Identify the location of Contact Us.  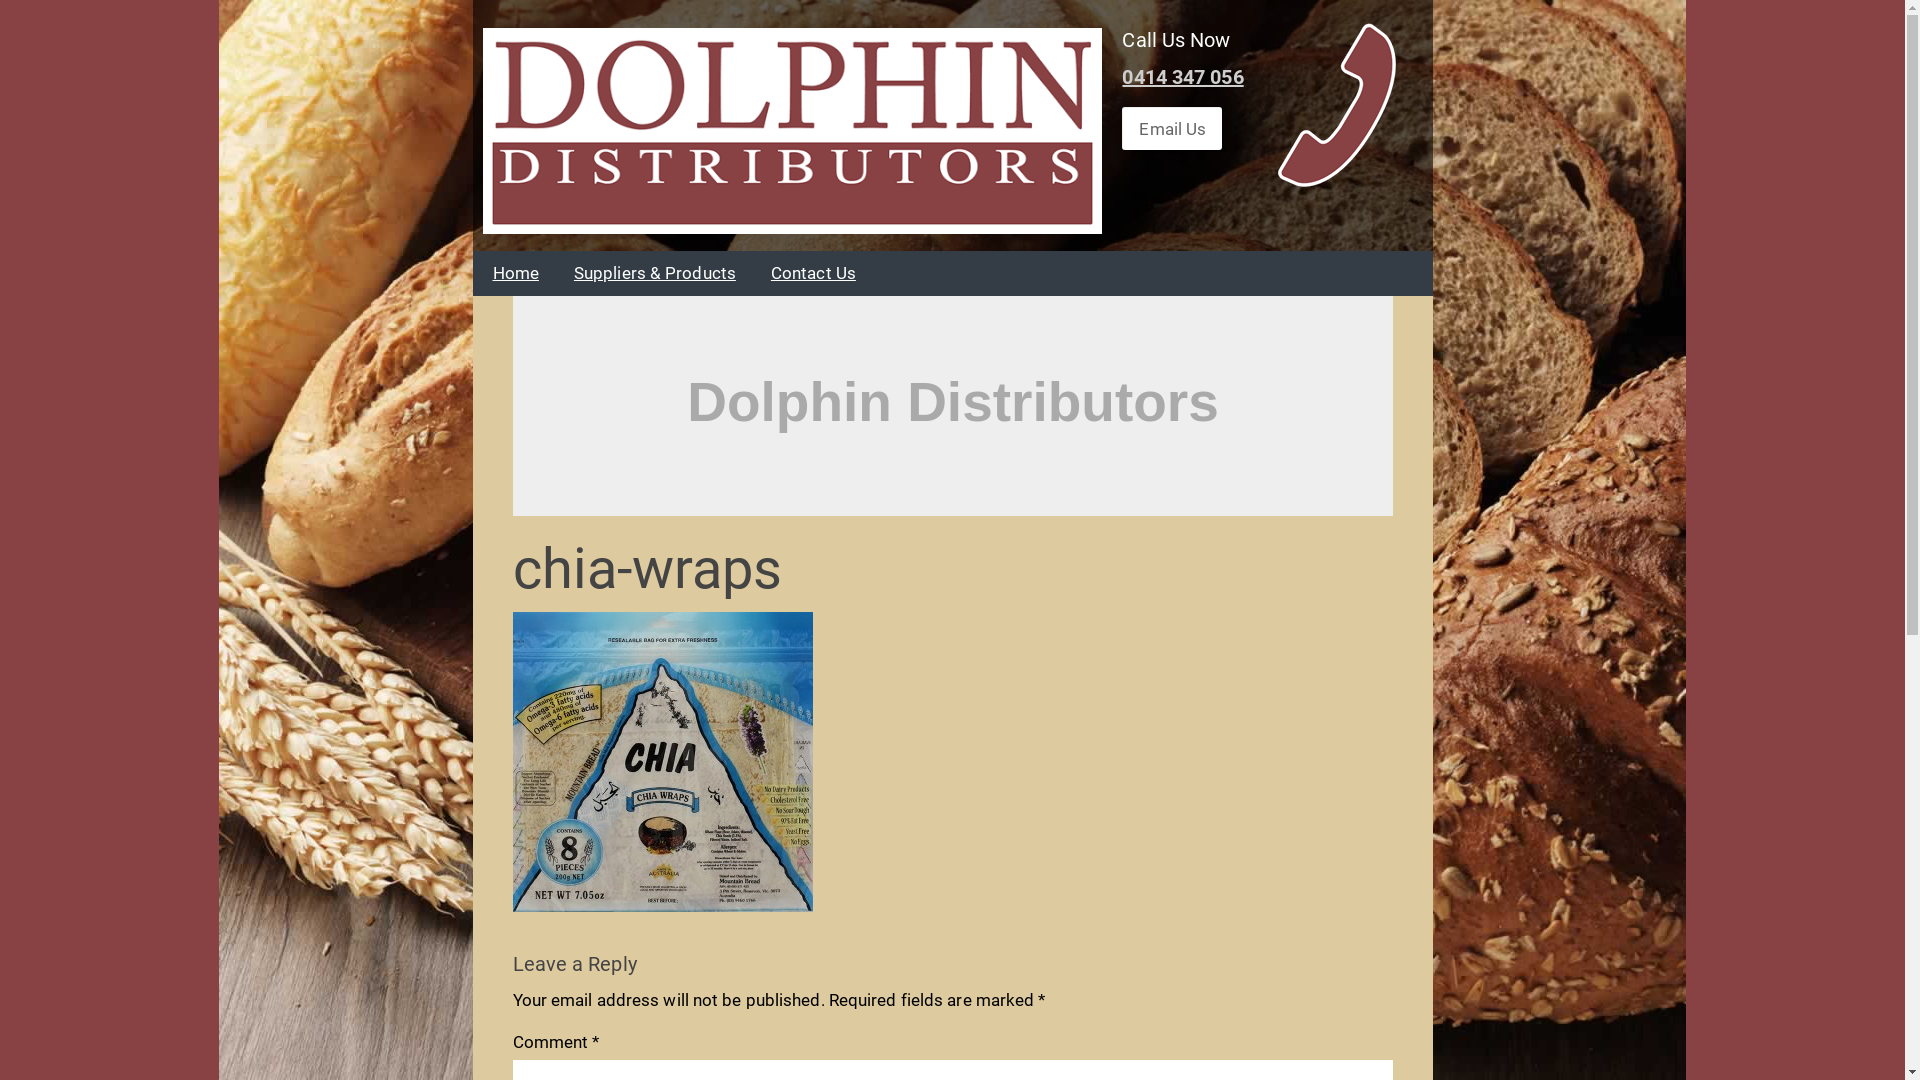
(814, 274).